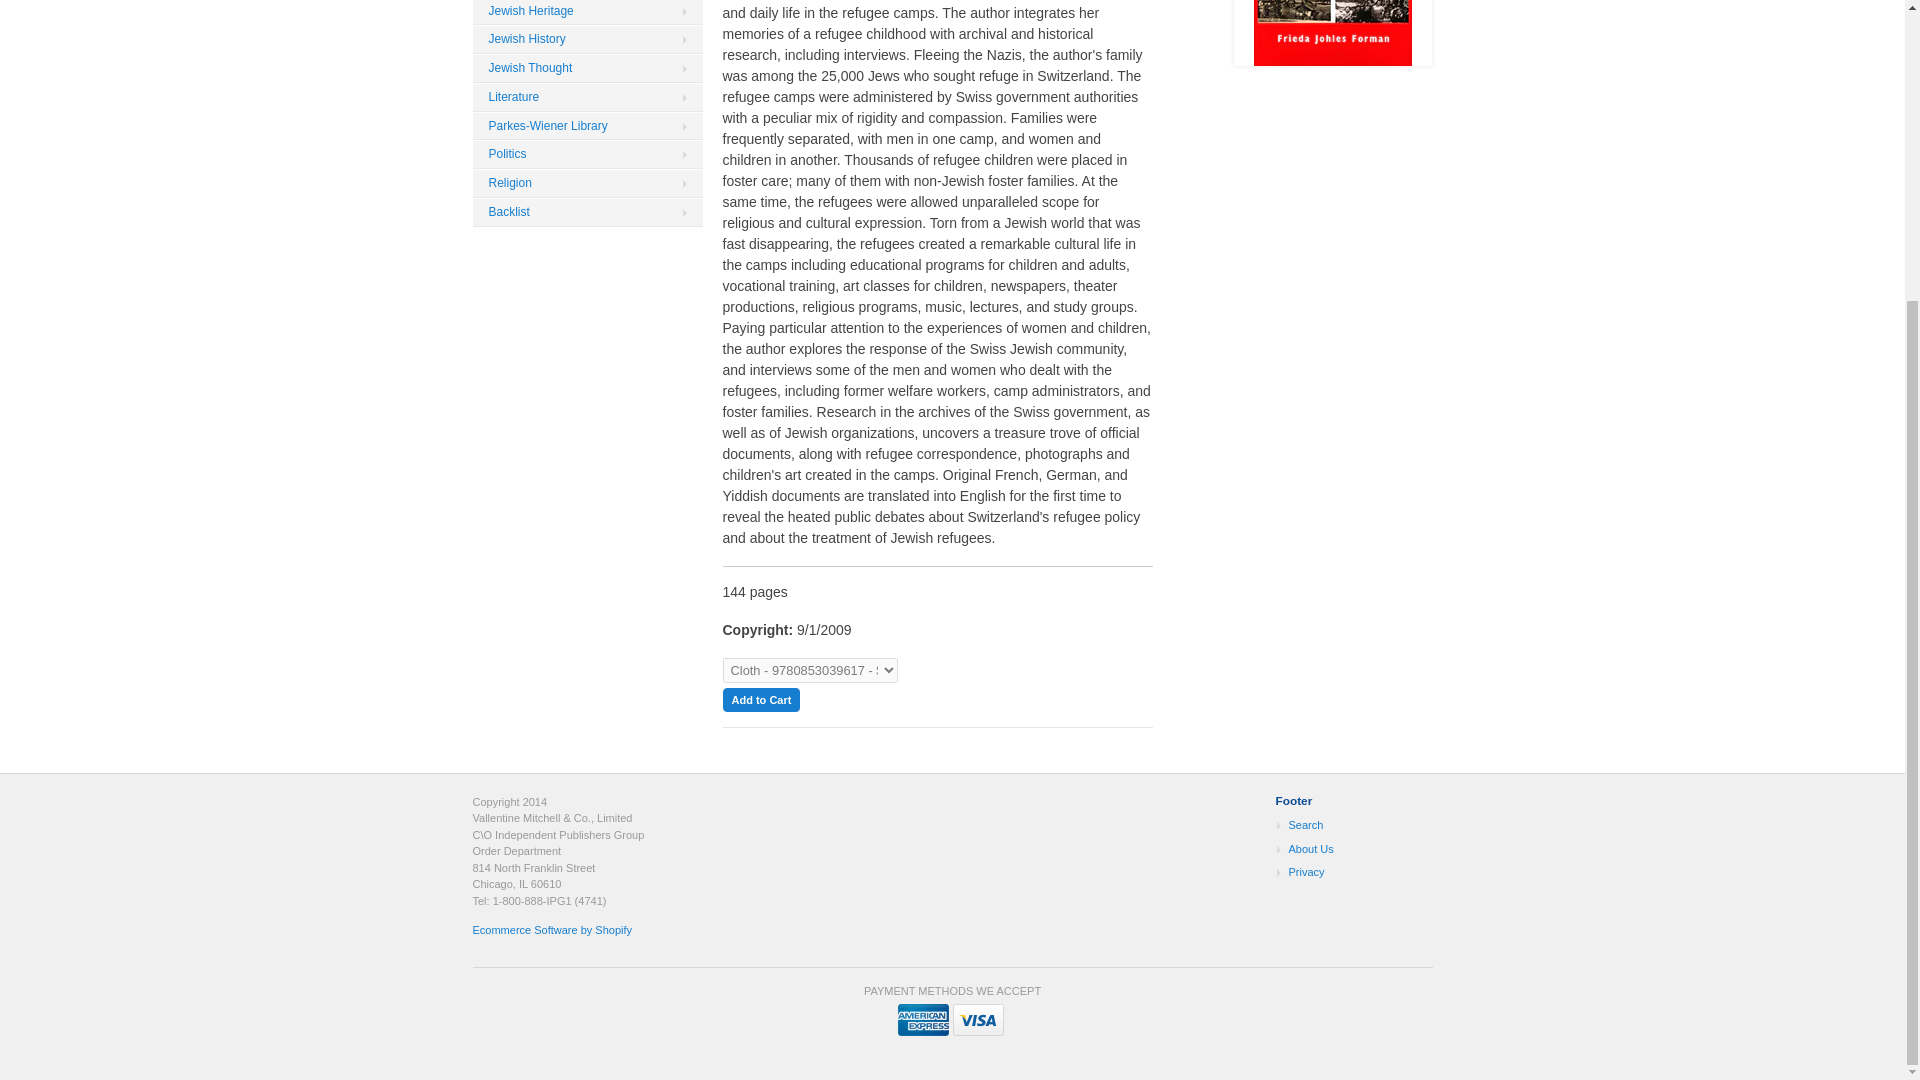  I want to click on About Us, so click(1344, 850).